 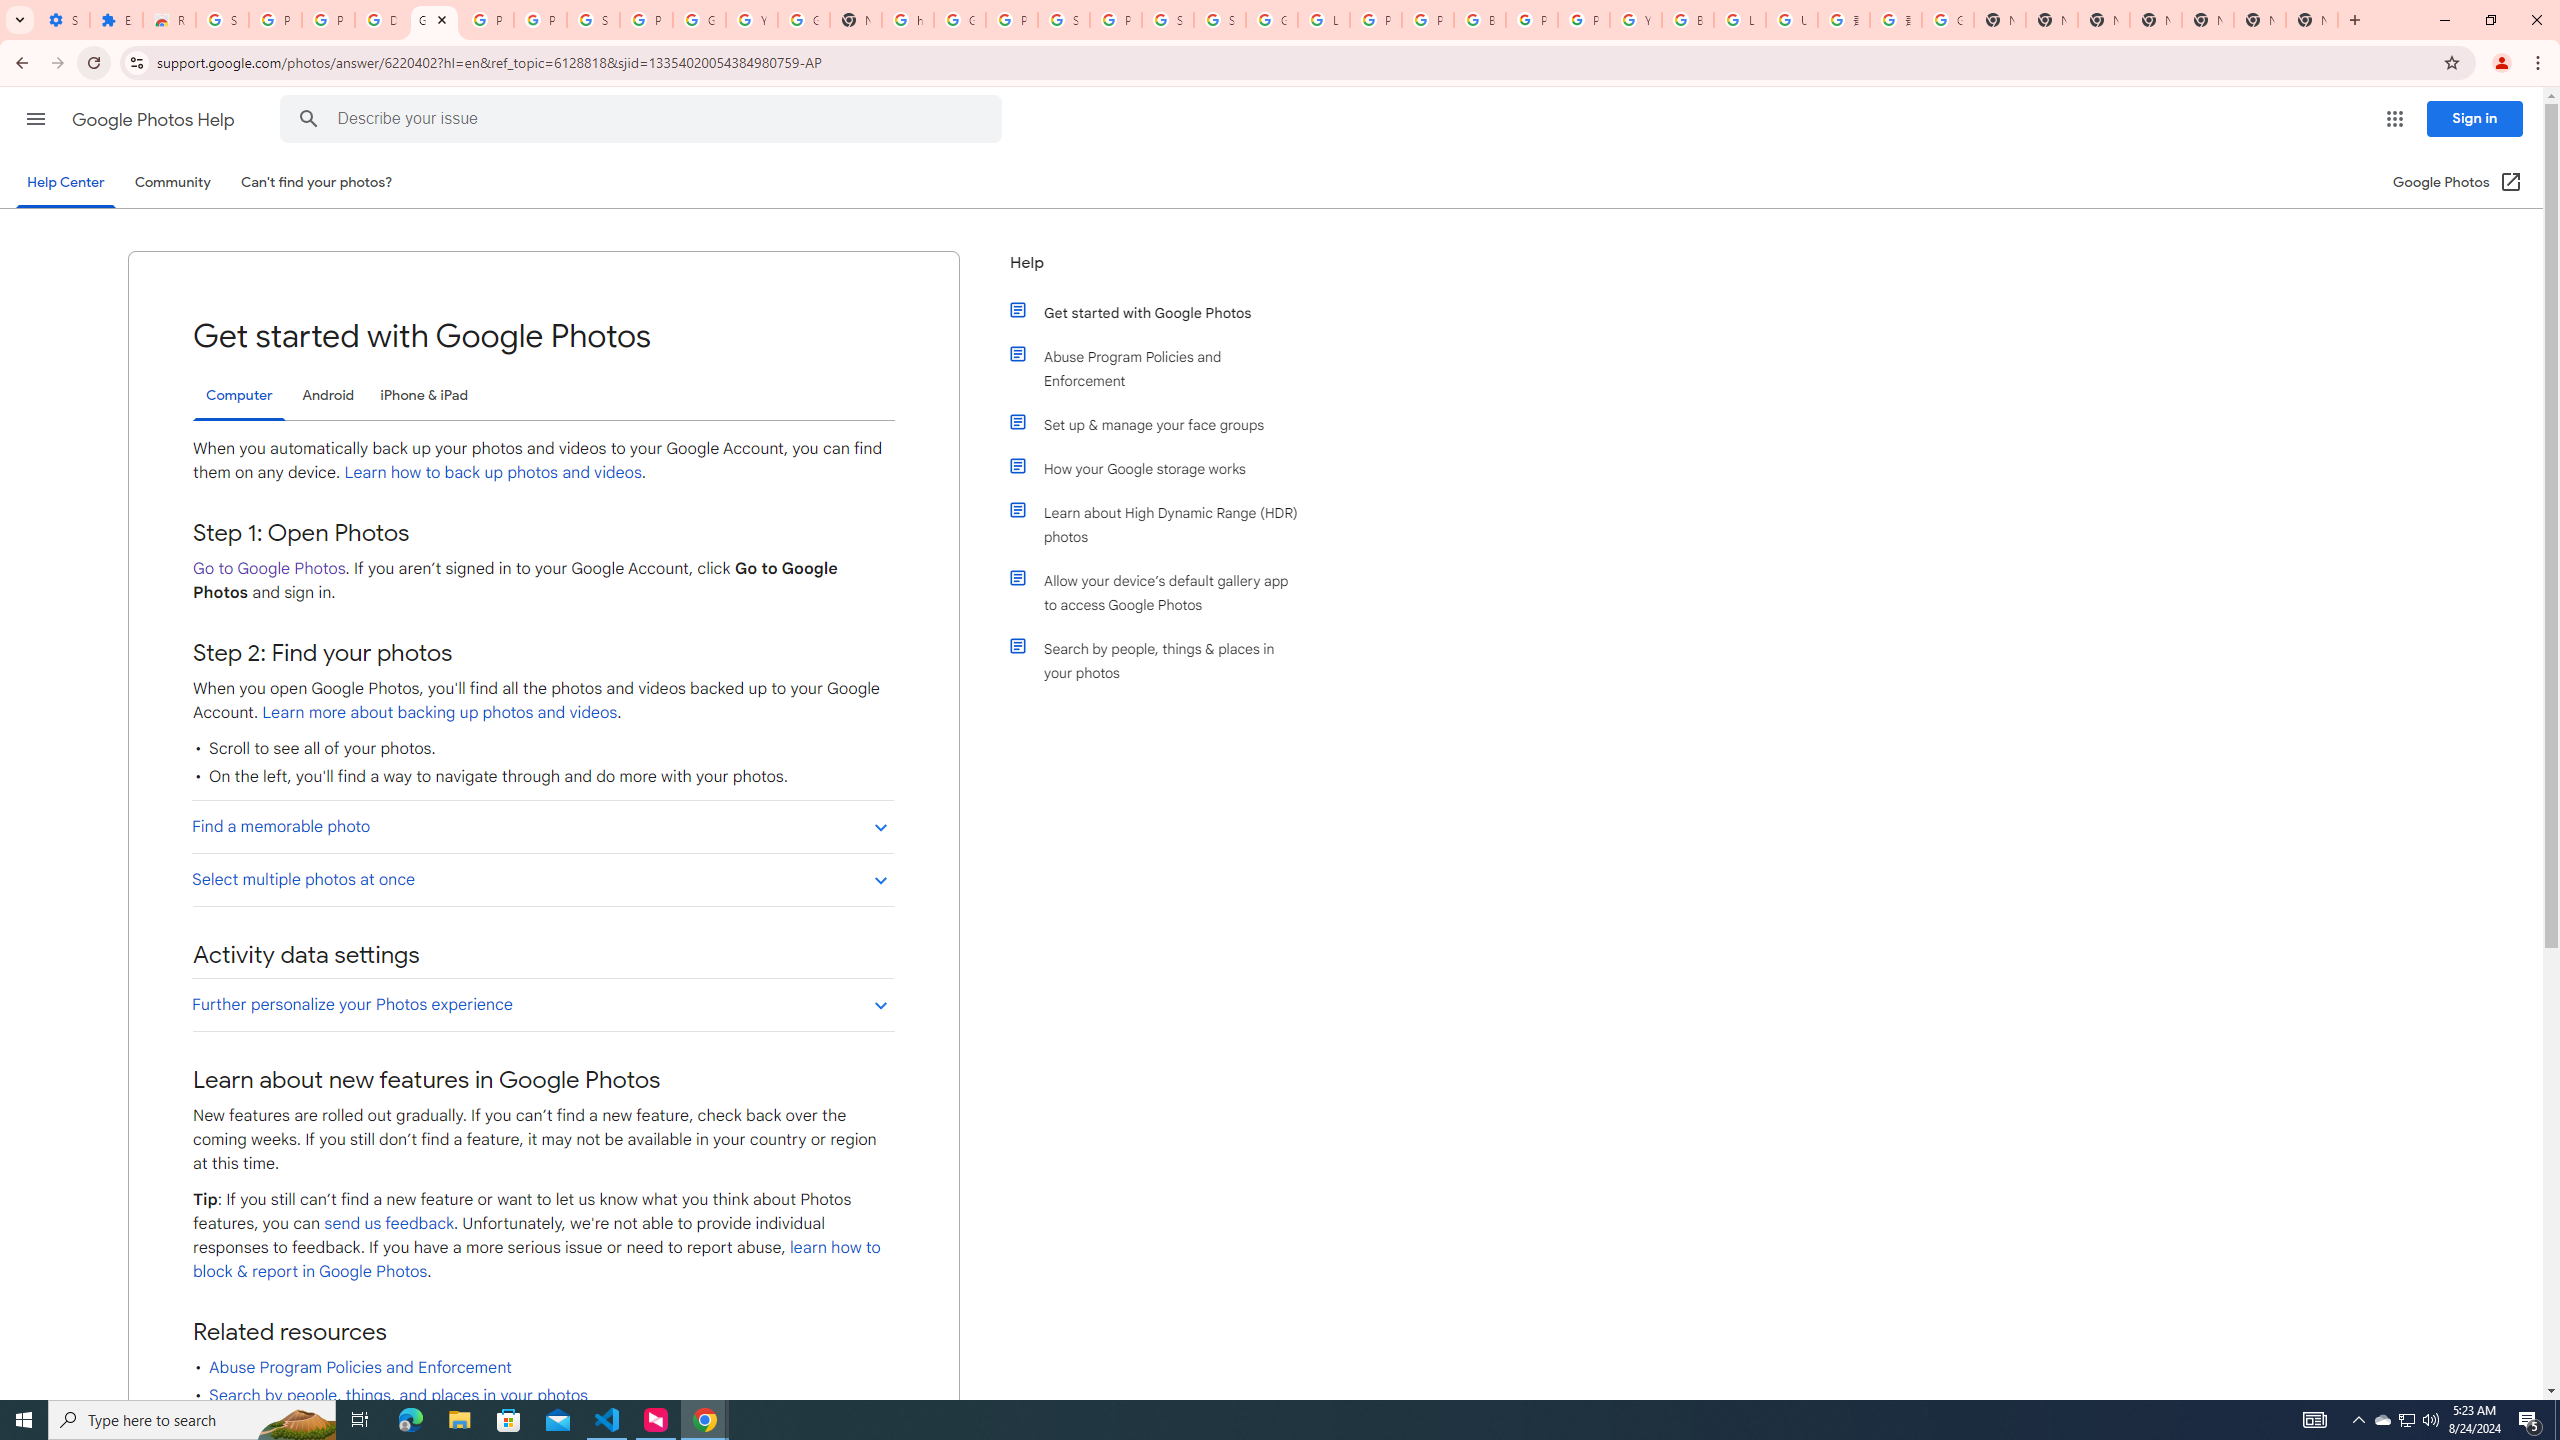 What do you see at coordinates (2156, 20) in the screenshot?
I see `New Tab` at bounding box center [2156, 20].